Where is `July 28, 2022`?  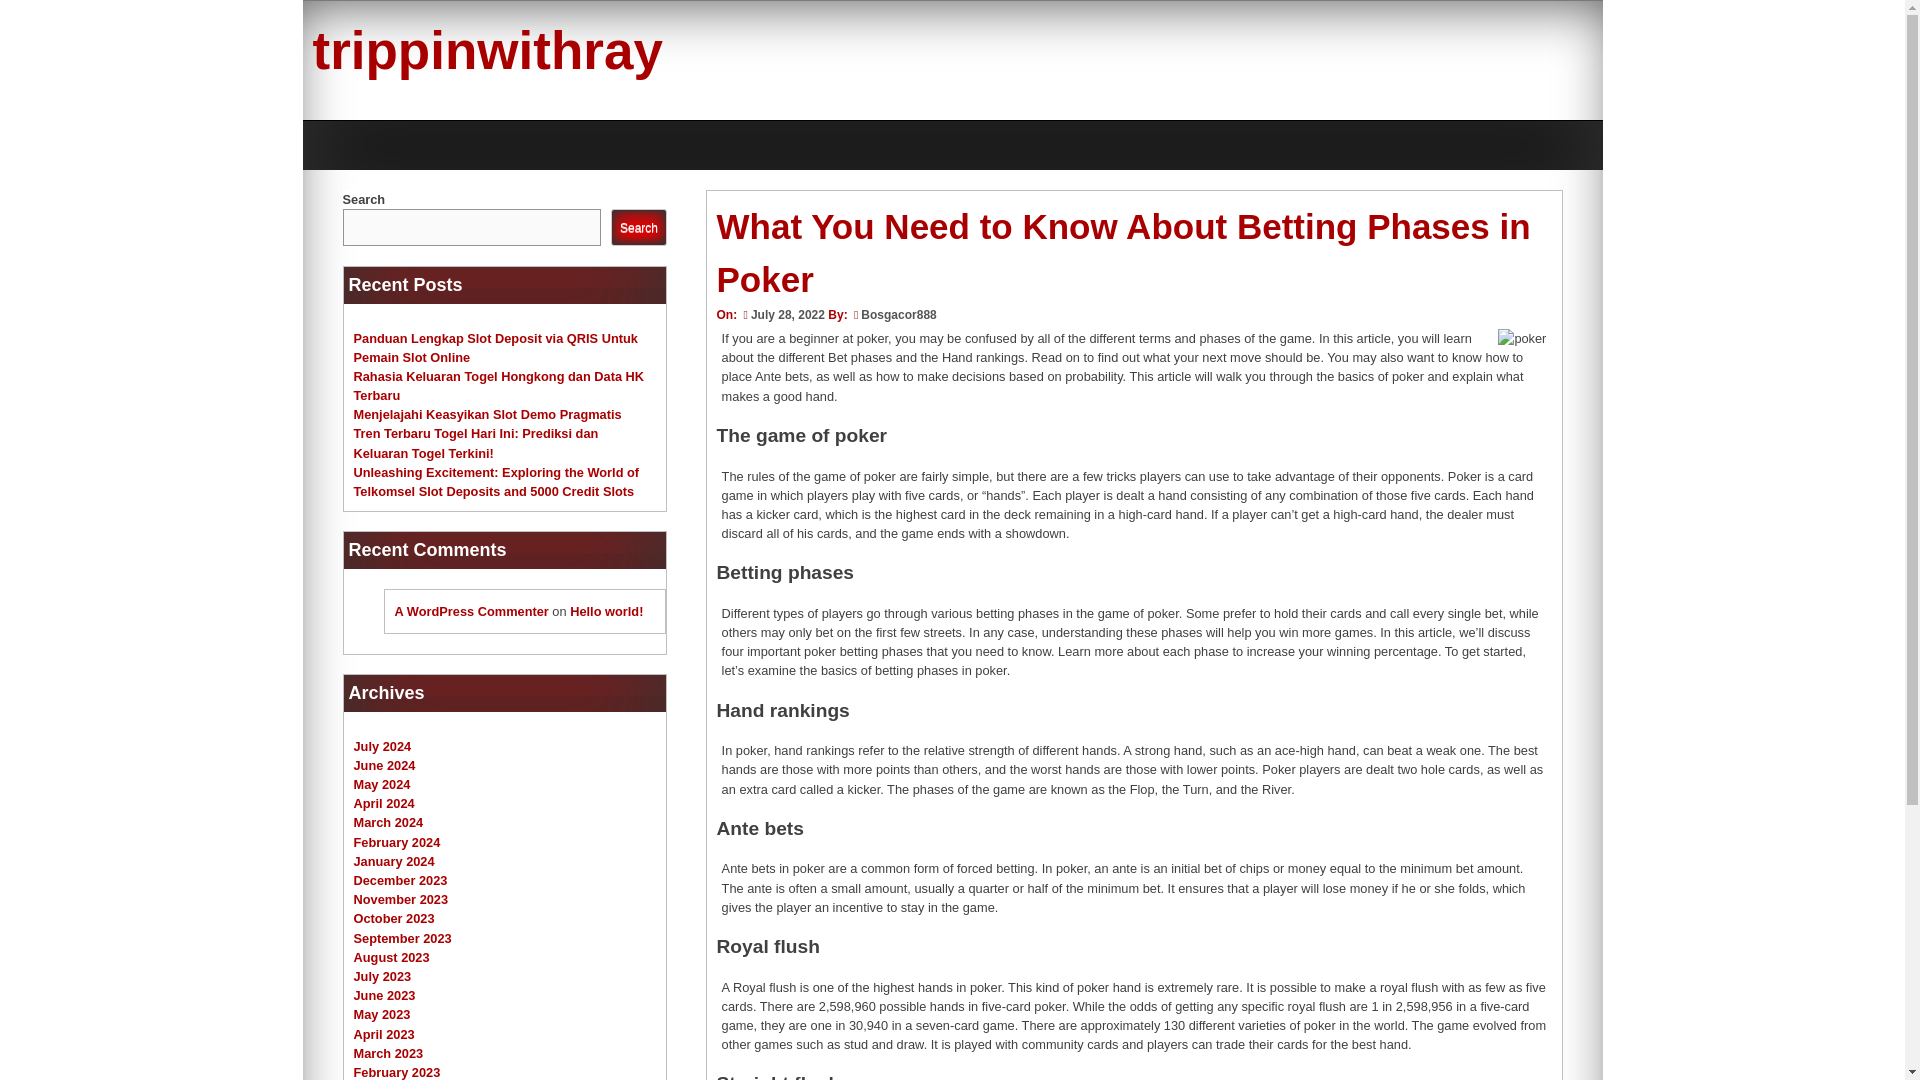
July 28, 2022 is located at coordinates (781, 314).